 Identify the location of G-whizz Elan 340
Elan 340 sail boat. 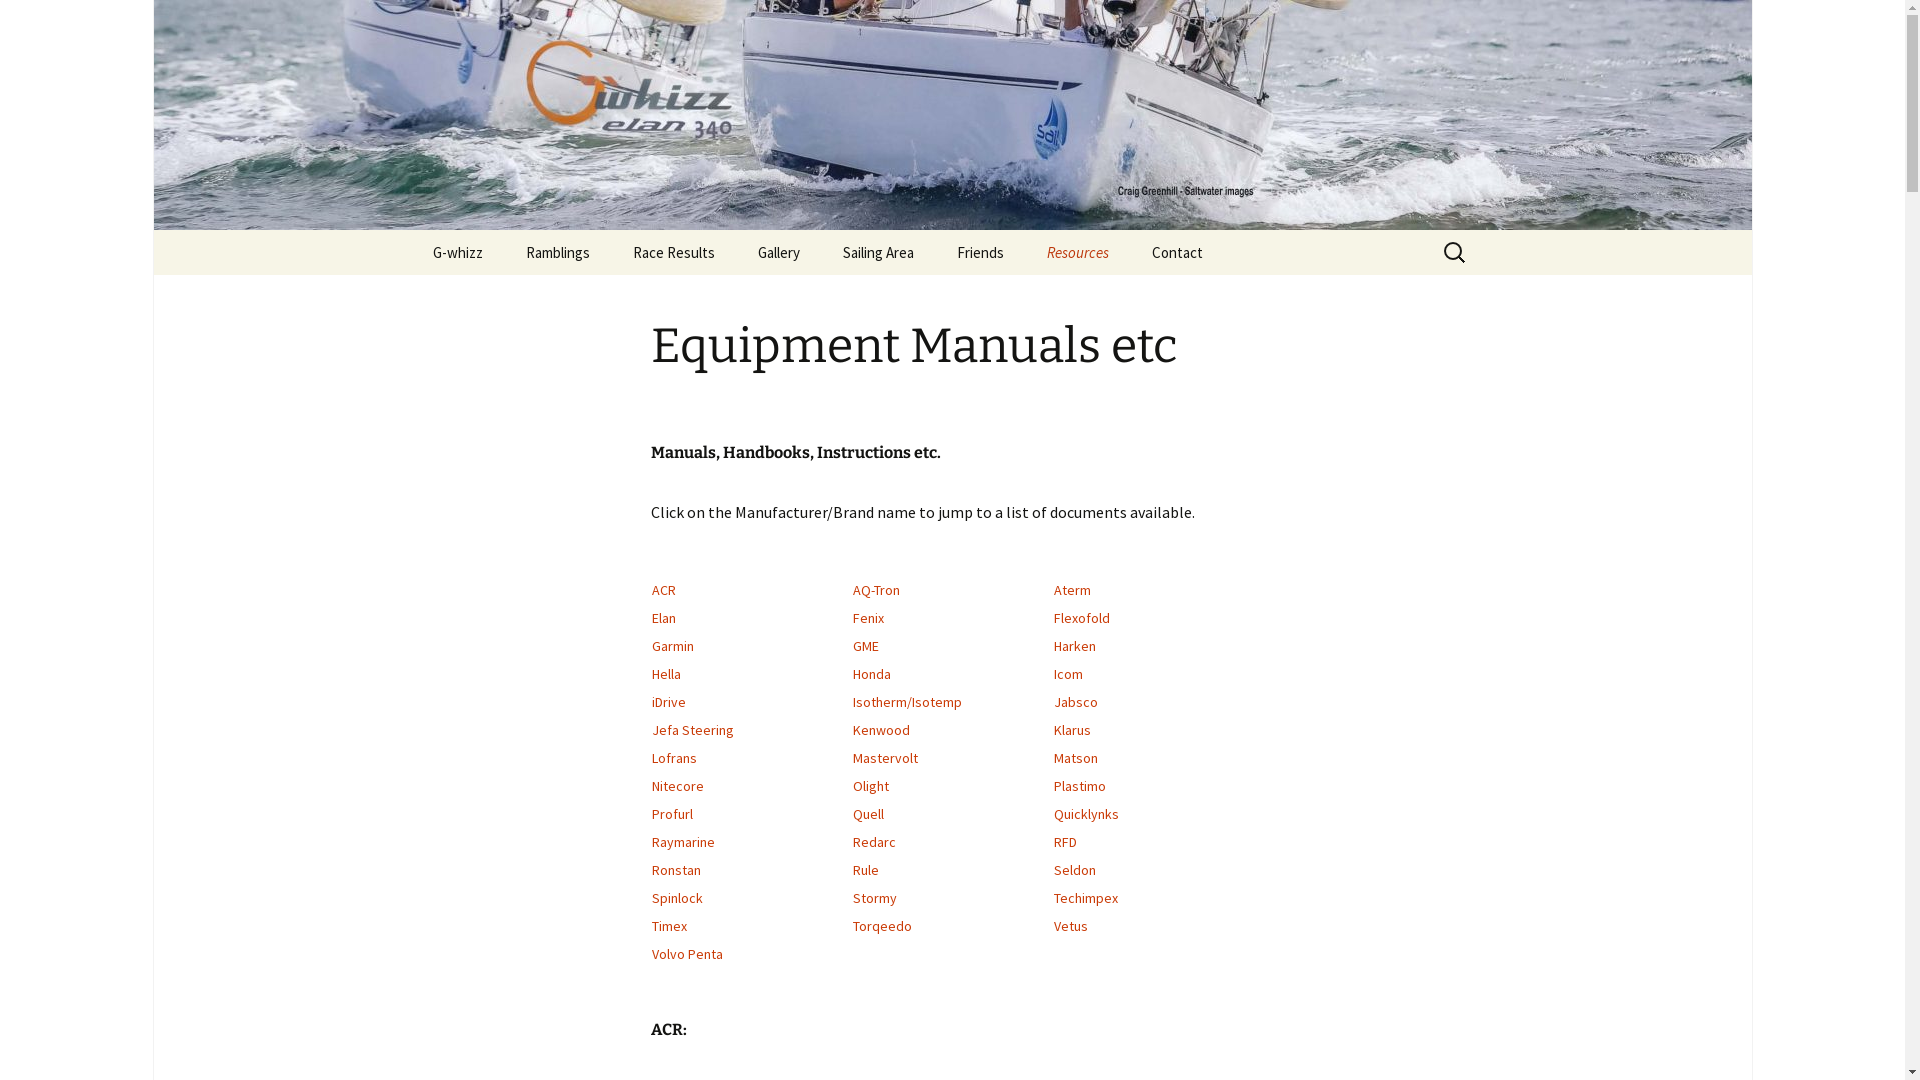
(952, 115).